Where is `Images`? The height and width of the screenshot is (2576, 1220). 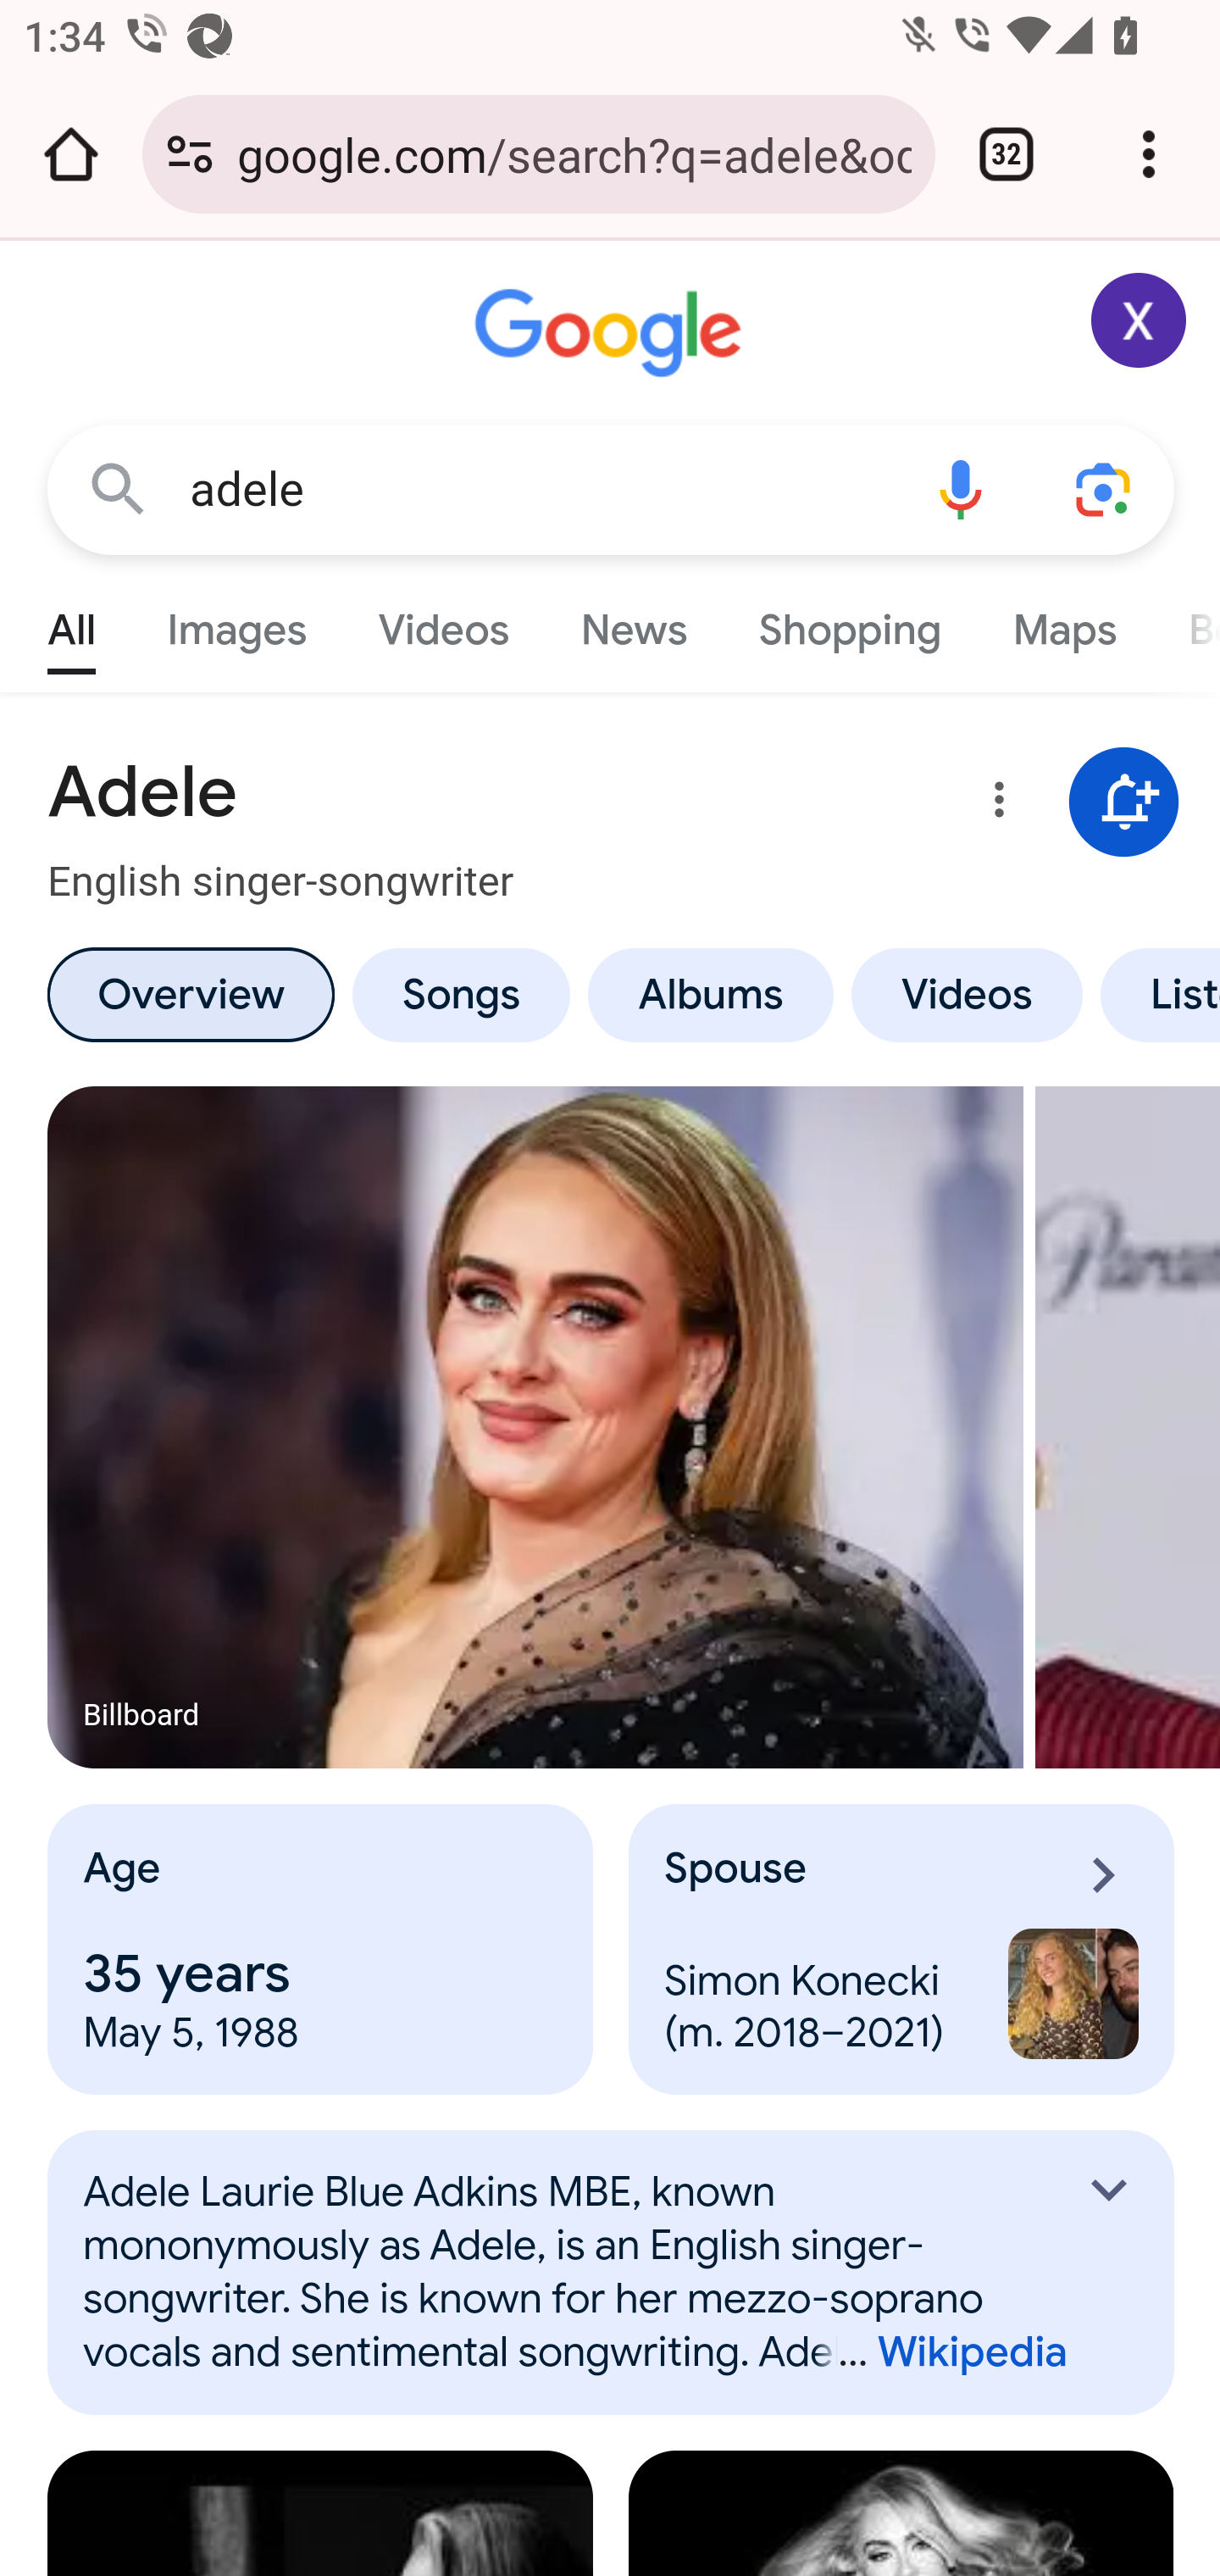
Images is located at coordinates (237, 622).